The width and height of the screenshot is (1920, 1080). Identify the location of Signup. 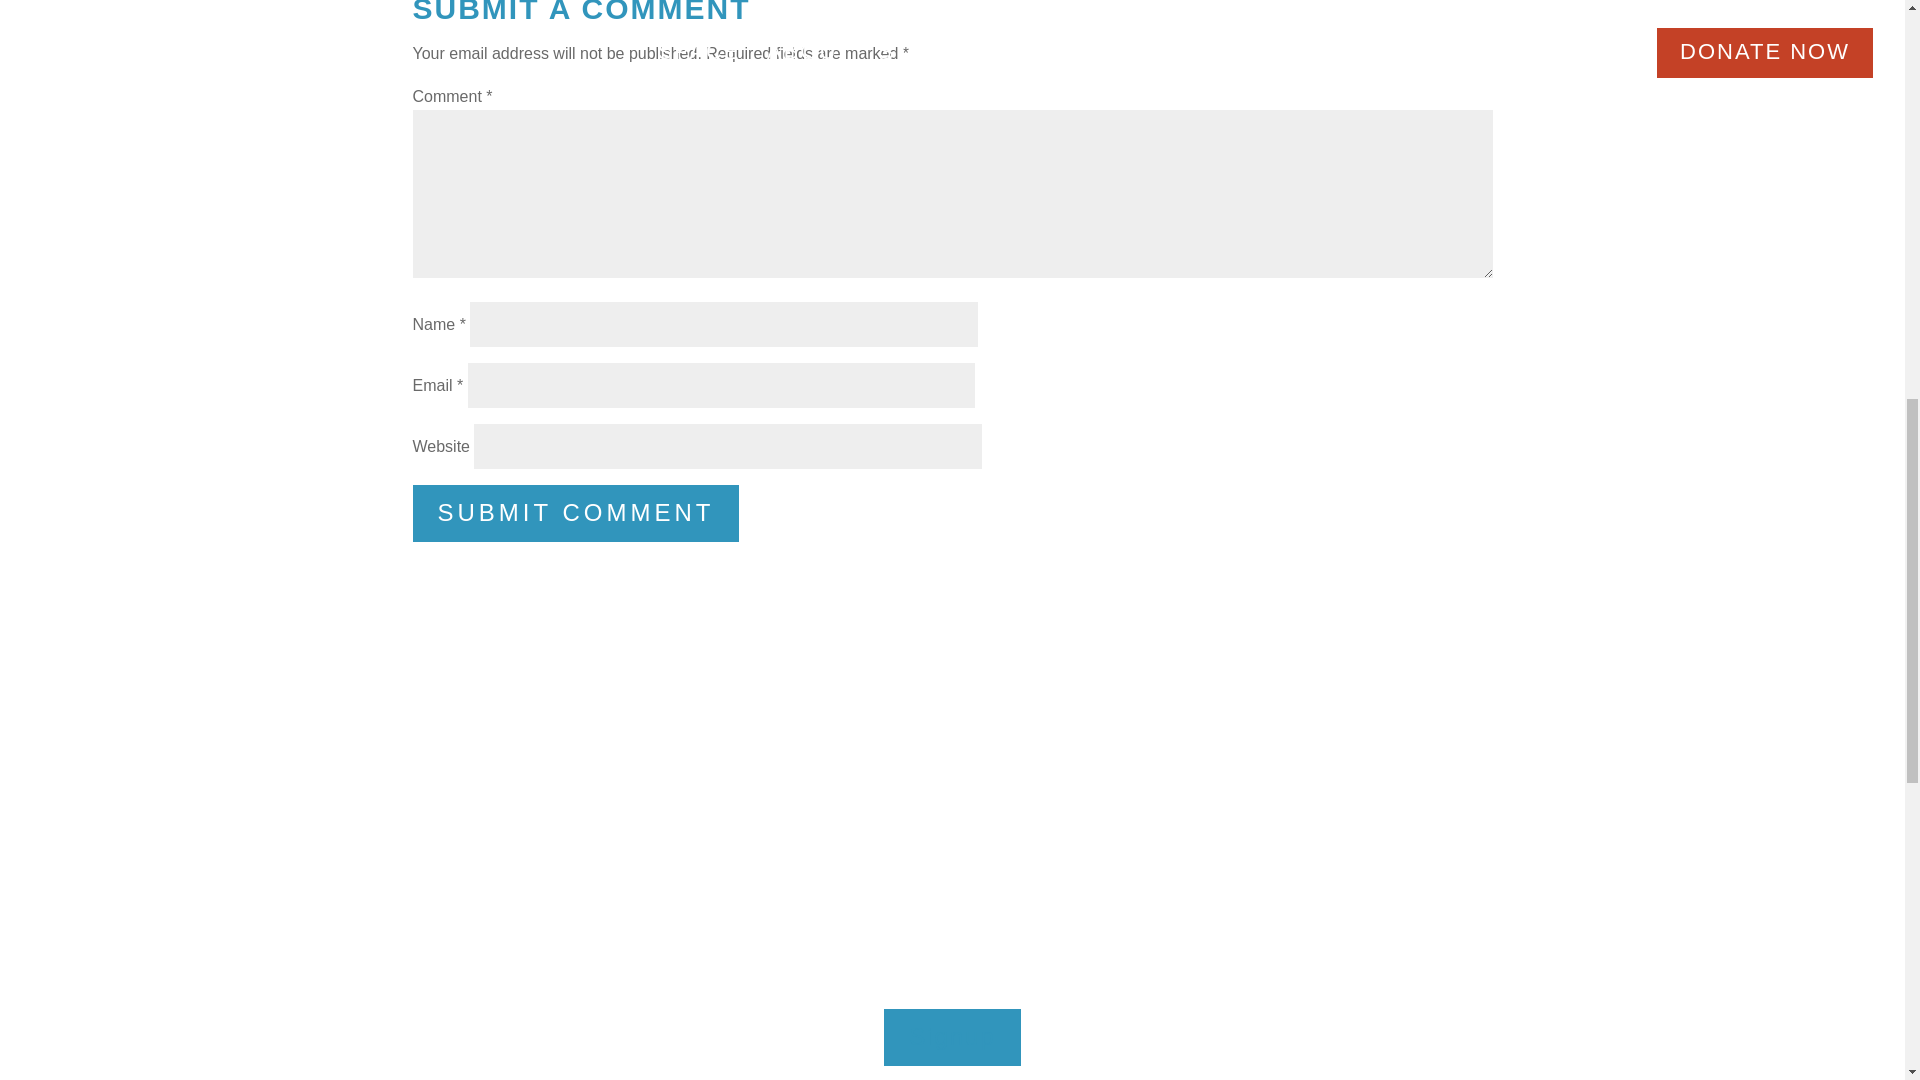
(952, 1036).